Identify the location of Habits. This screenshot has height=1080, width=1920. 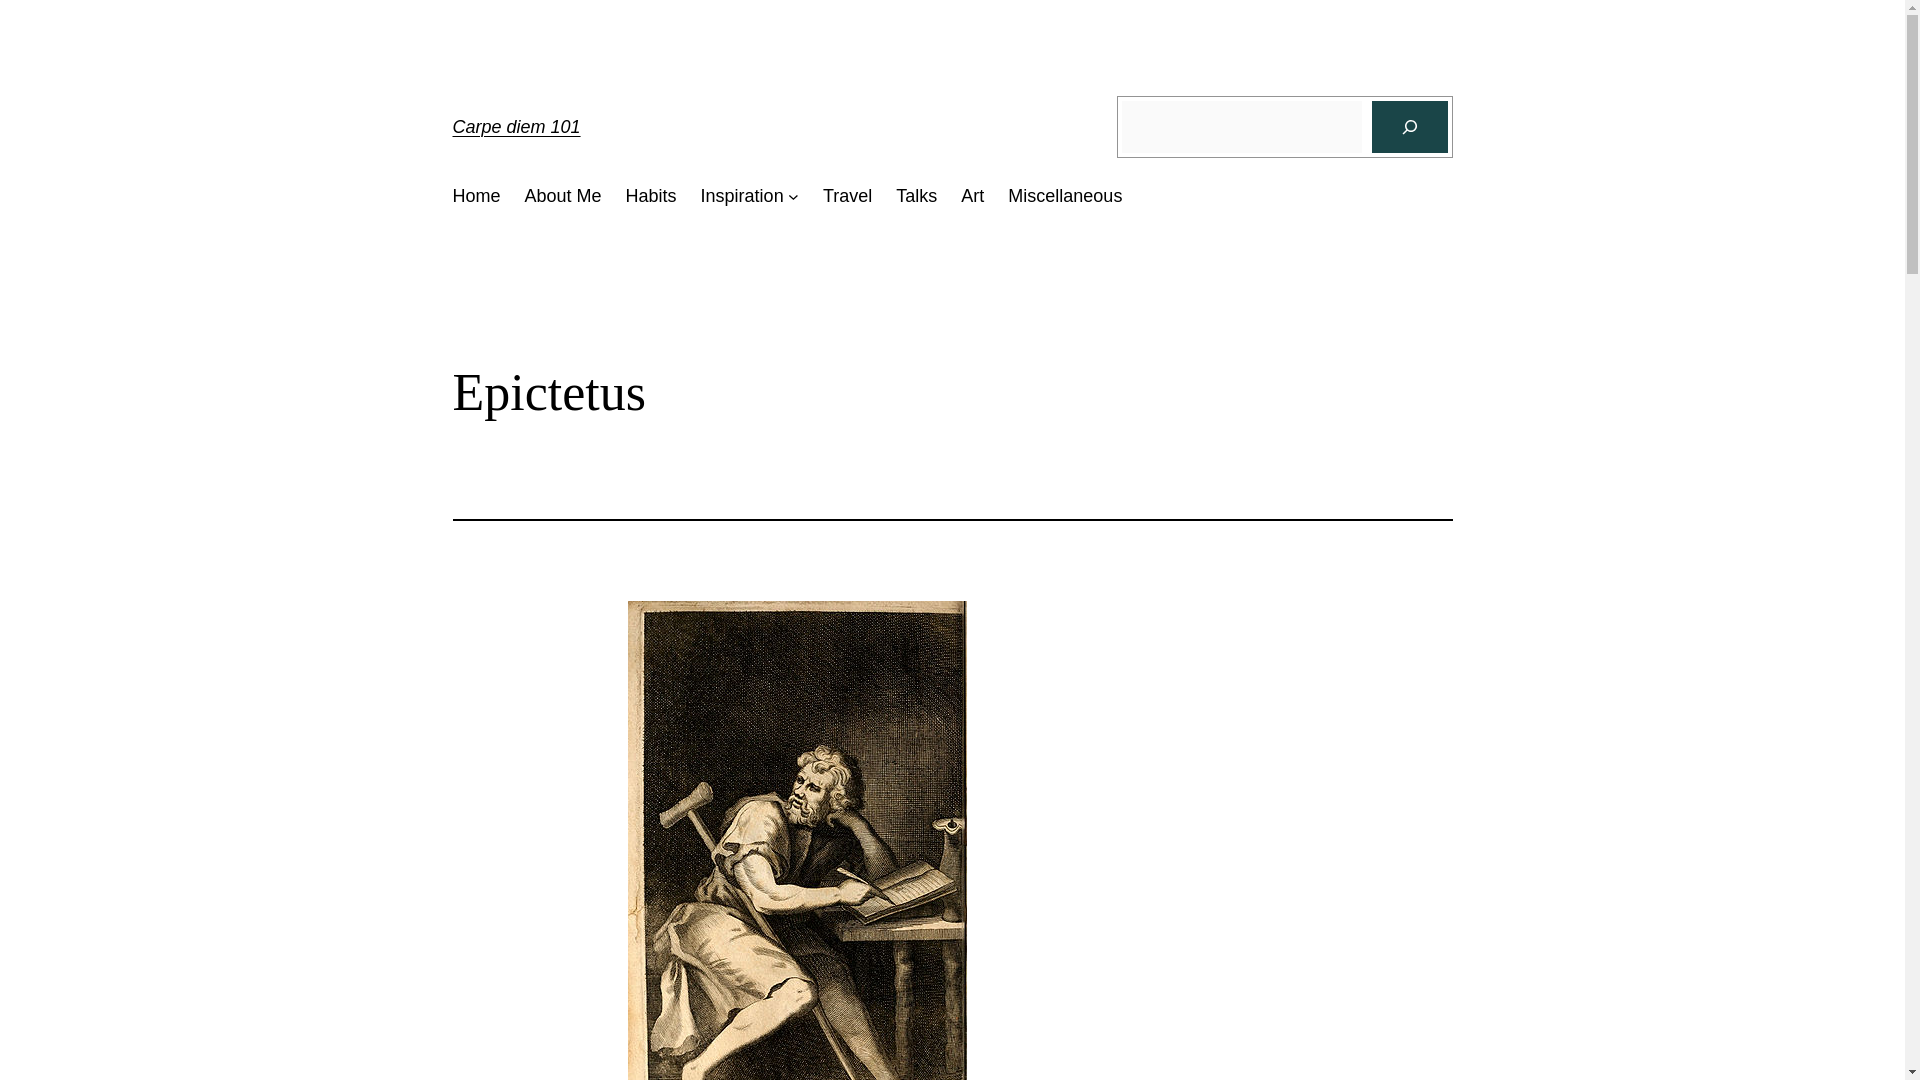
(651, 196).